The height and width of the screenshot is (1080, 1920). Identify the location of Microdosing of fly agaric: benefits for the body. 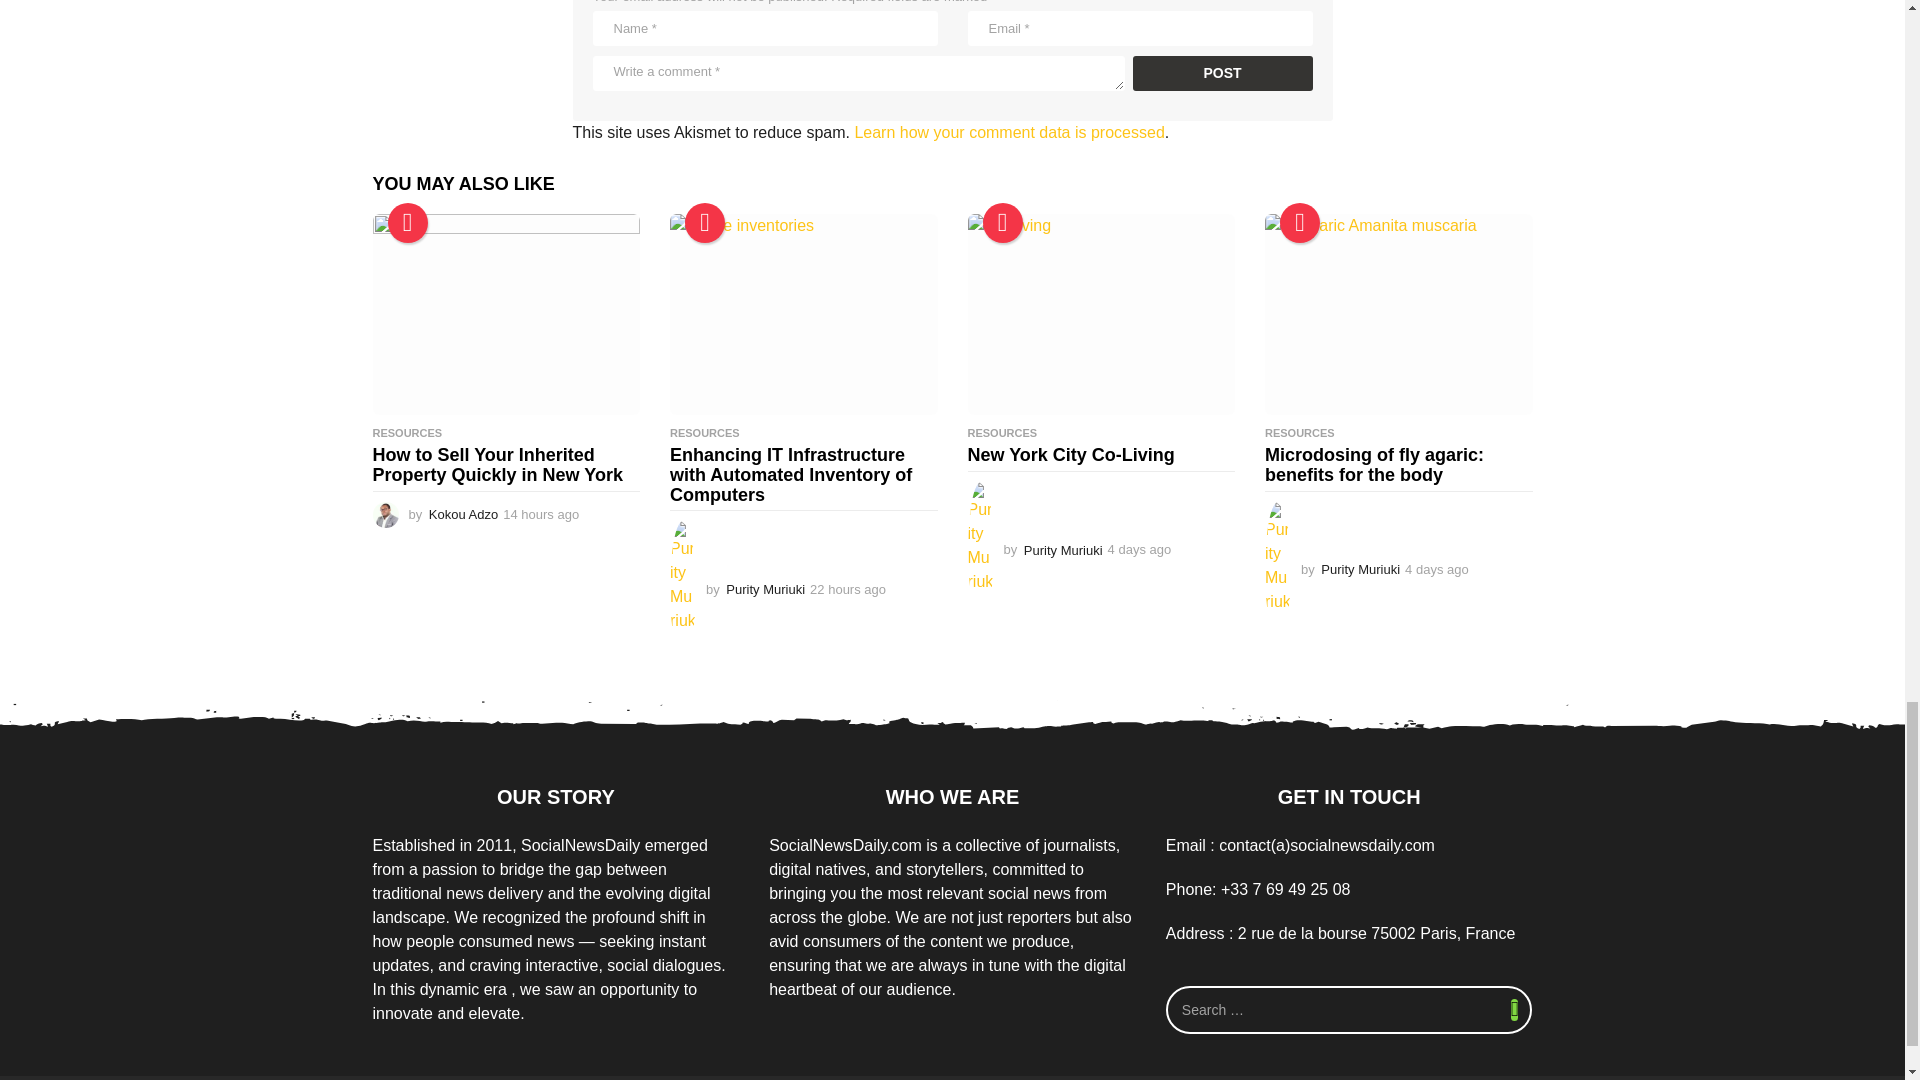
(1398, 314).